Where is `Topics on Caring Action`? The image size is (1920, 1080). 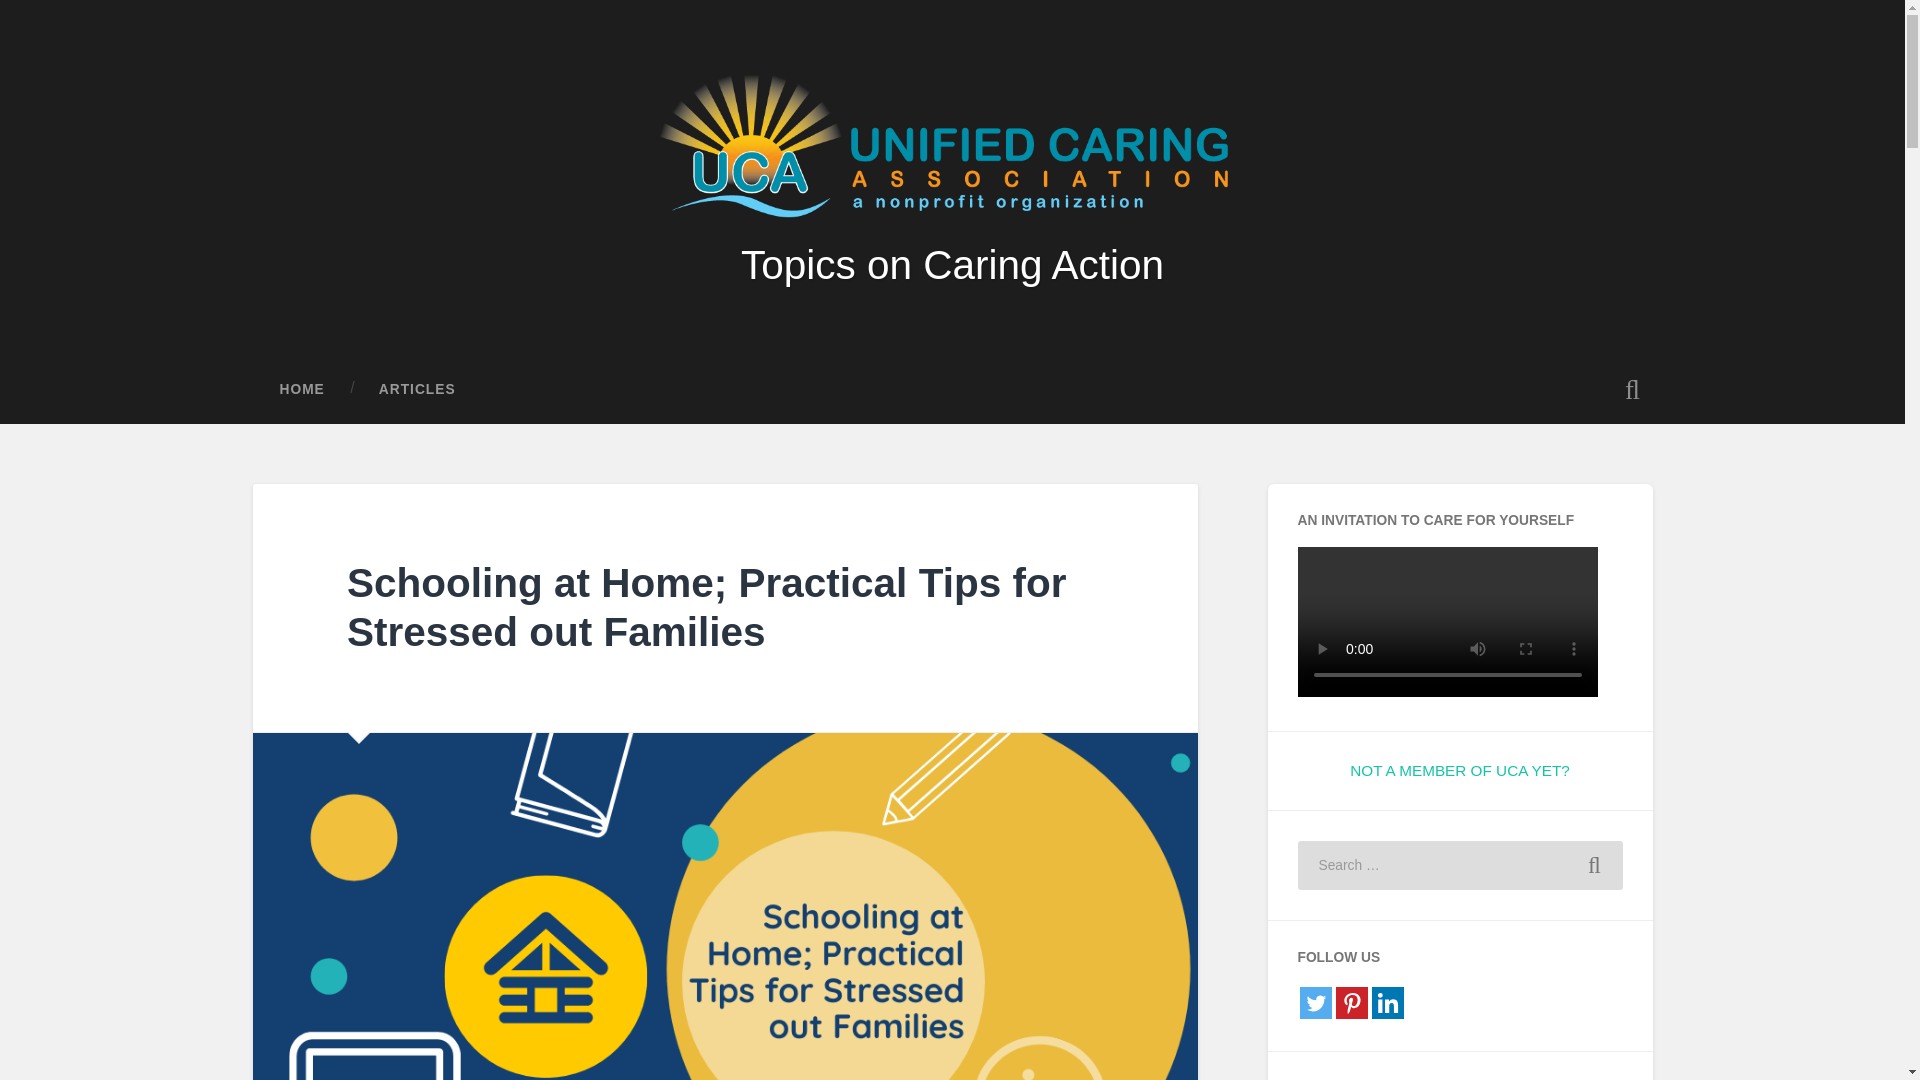
Topics on Caring Action is located at coordinates (952, 264).